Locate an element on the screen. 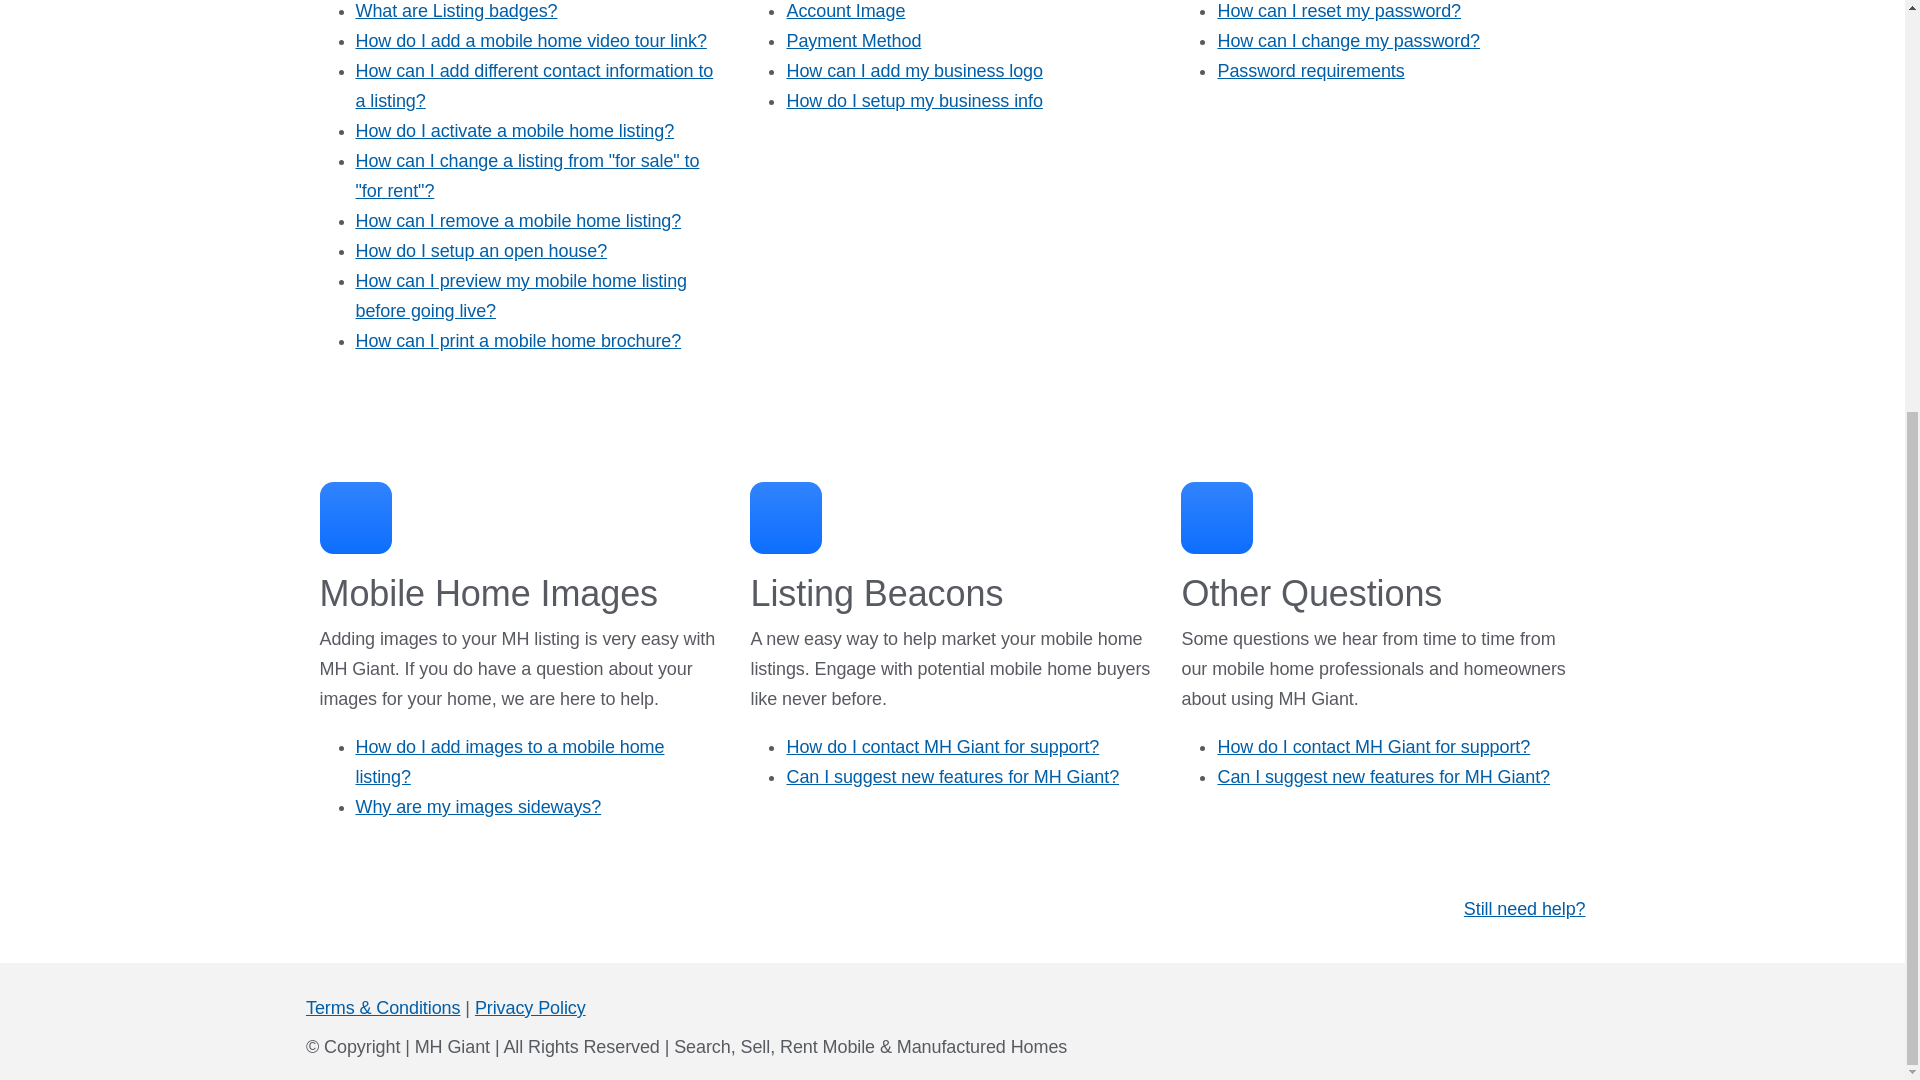 The width and height of the screenshot is (1920, 1080). Still need help? is located at coordinates (1524, 908).